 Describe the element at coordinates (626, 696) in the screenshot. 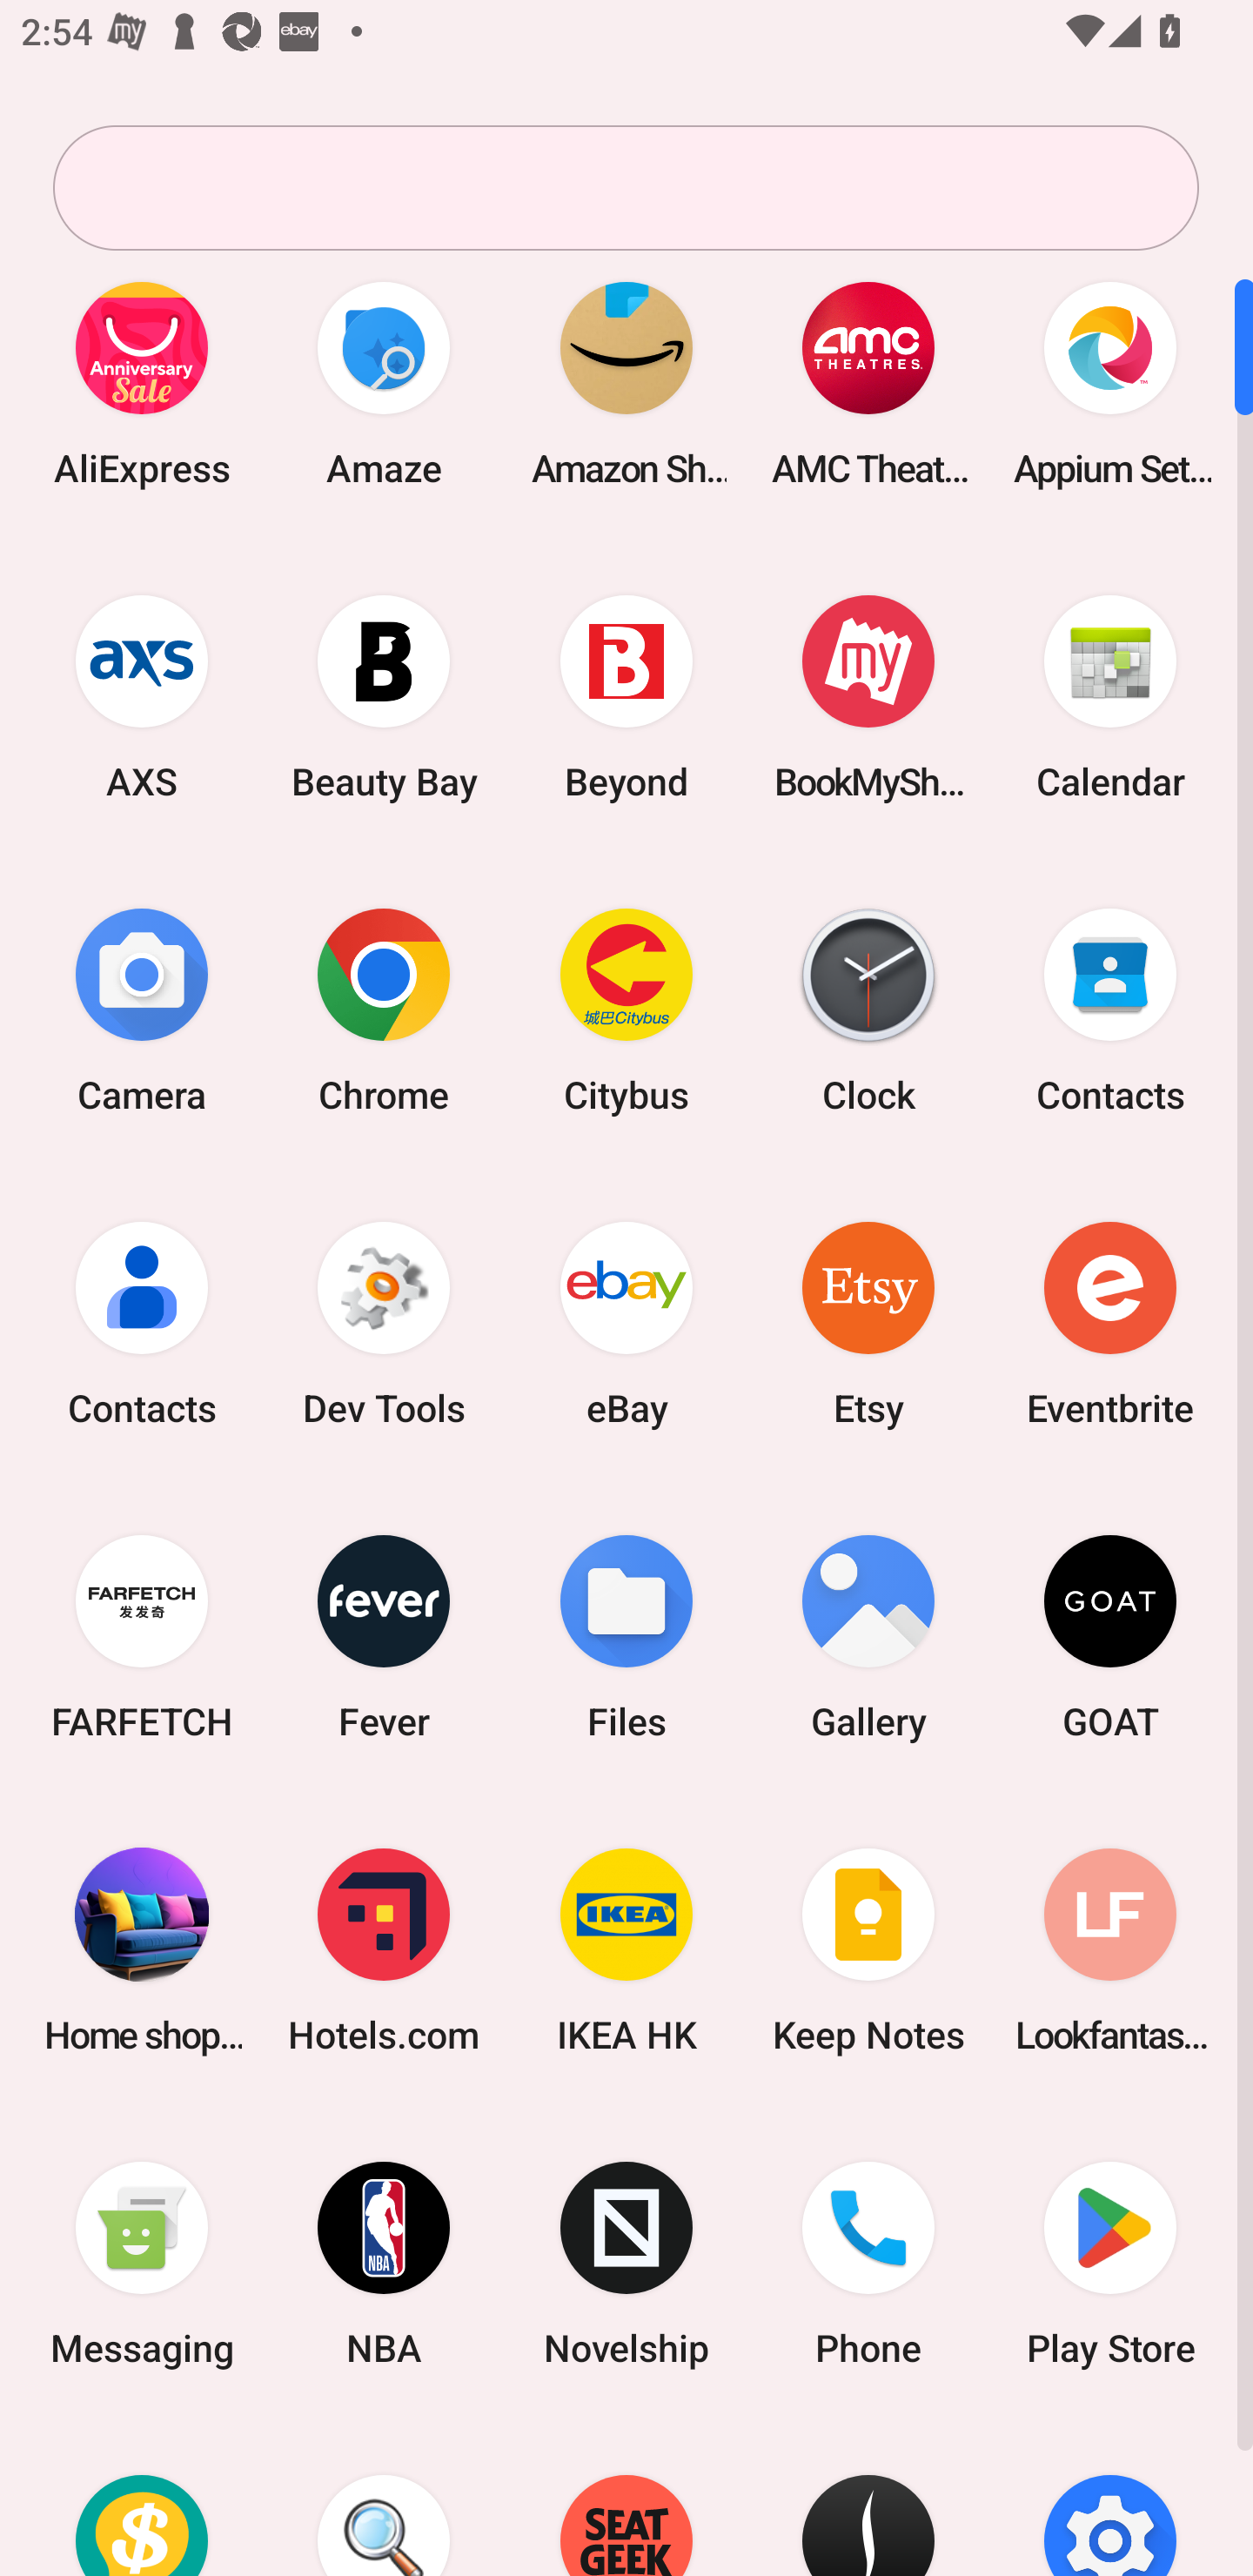

I see `Beyond` at that location.